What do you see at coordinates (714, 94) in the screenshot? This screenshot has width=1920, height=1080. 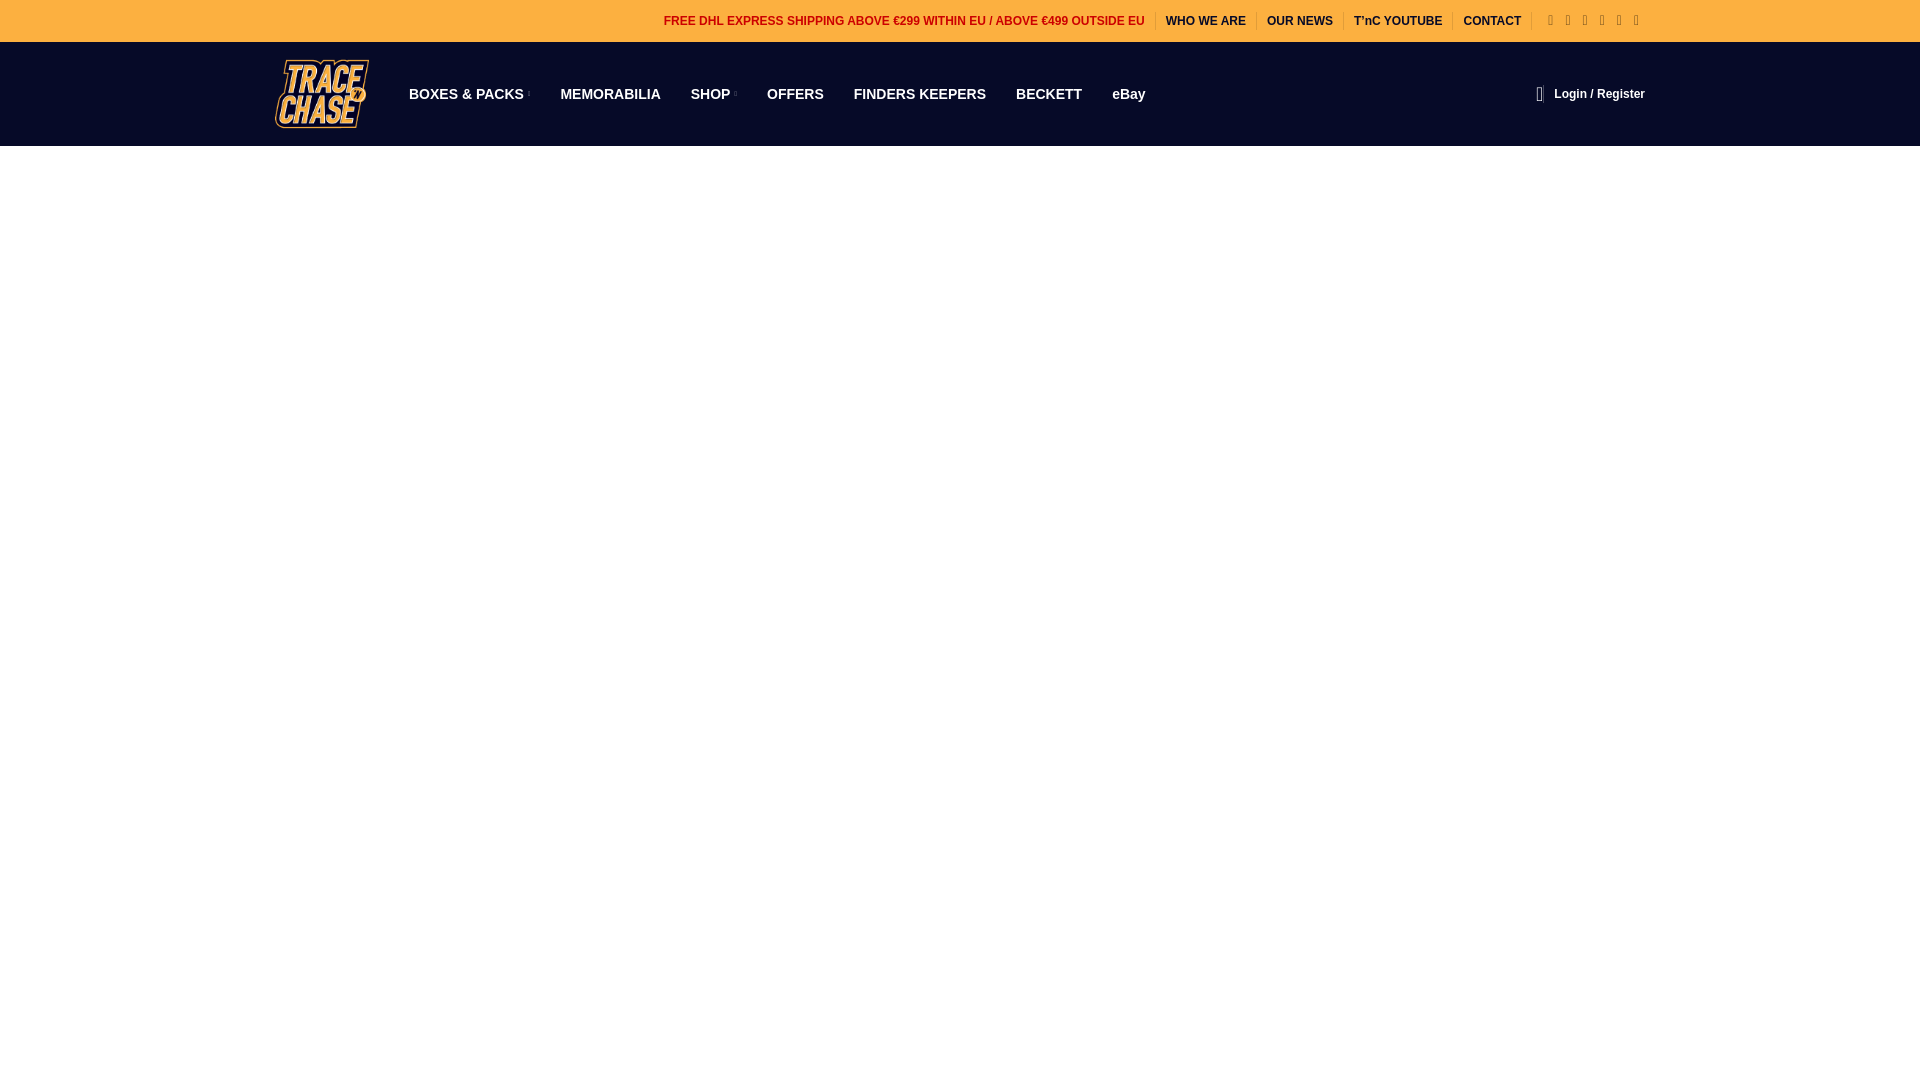 I see `SHOP` at bounding box center [714, 94].